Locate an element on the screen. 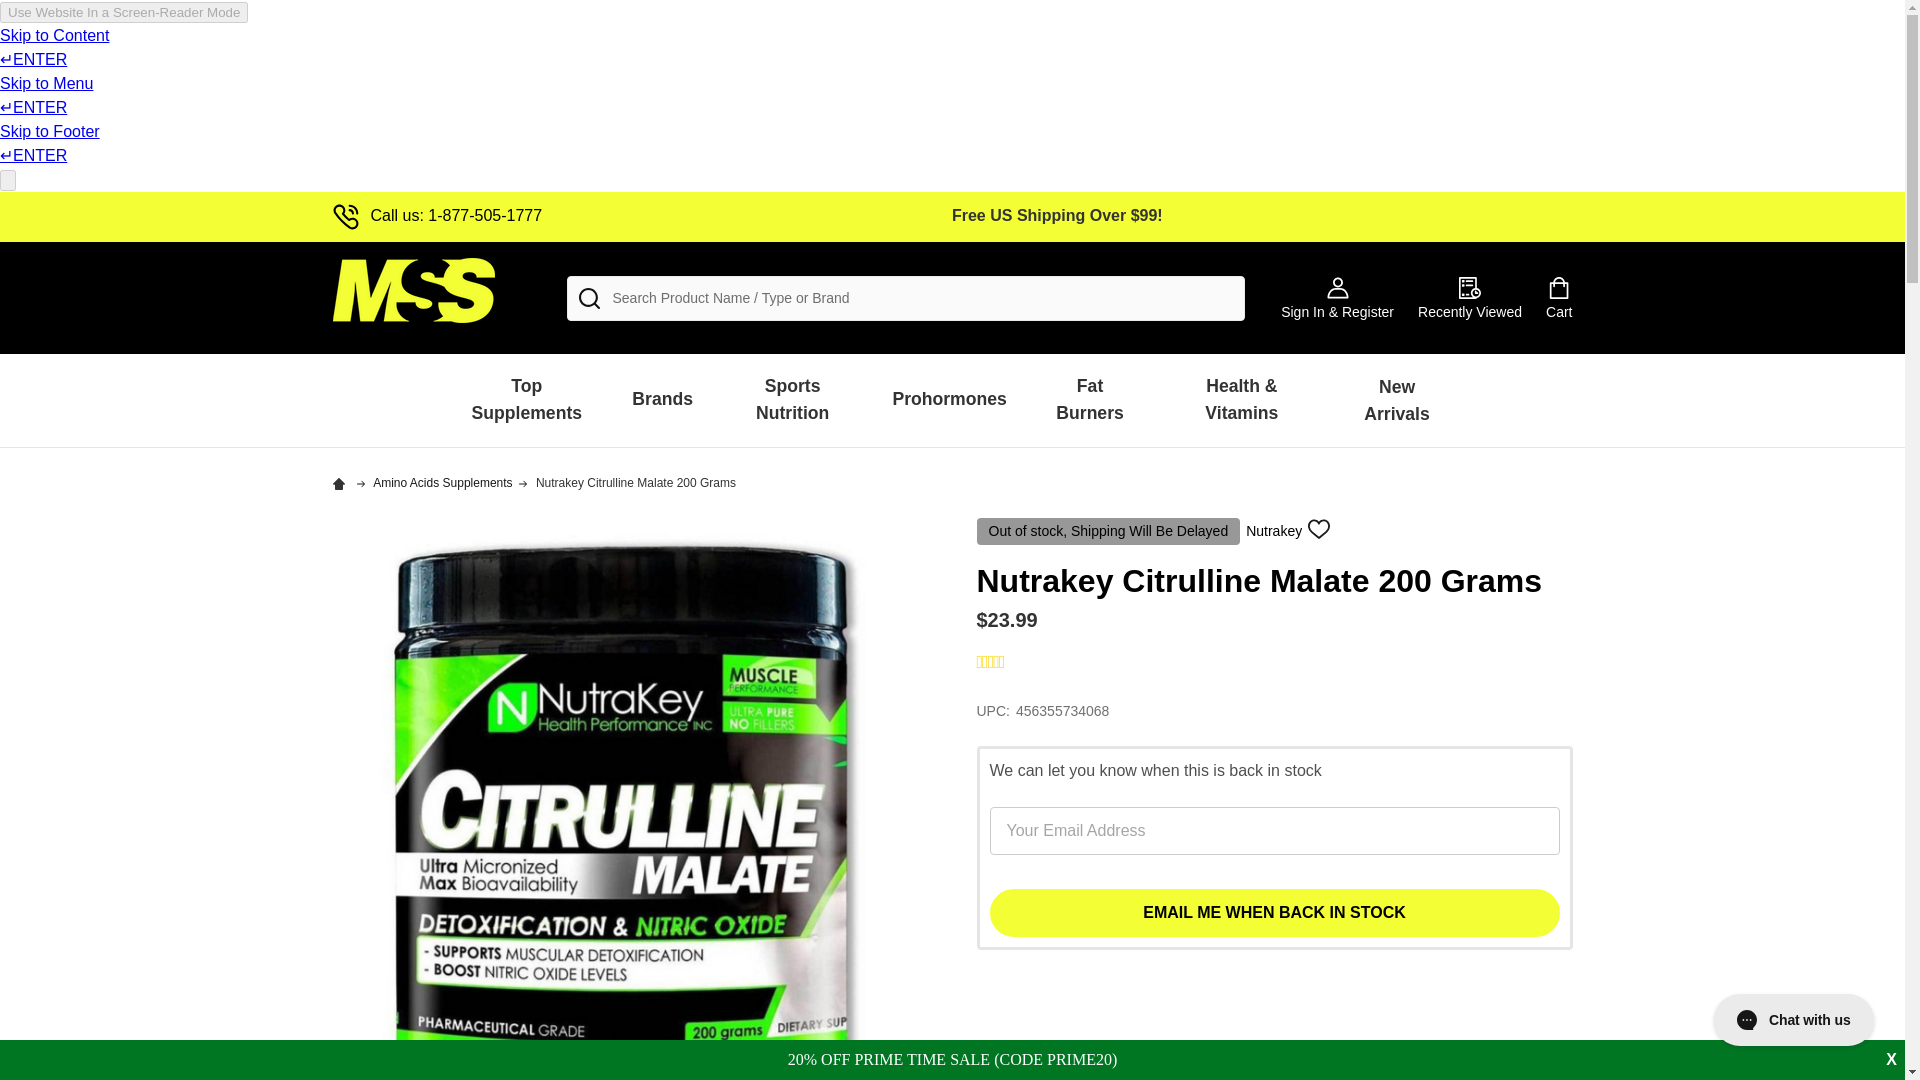 This screenshot has height=1080, width=1920. Cart is located at coordinates (1558, 297).